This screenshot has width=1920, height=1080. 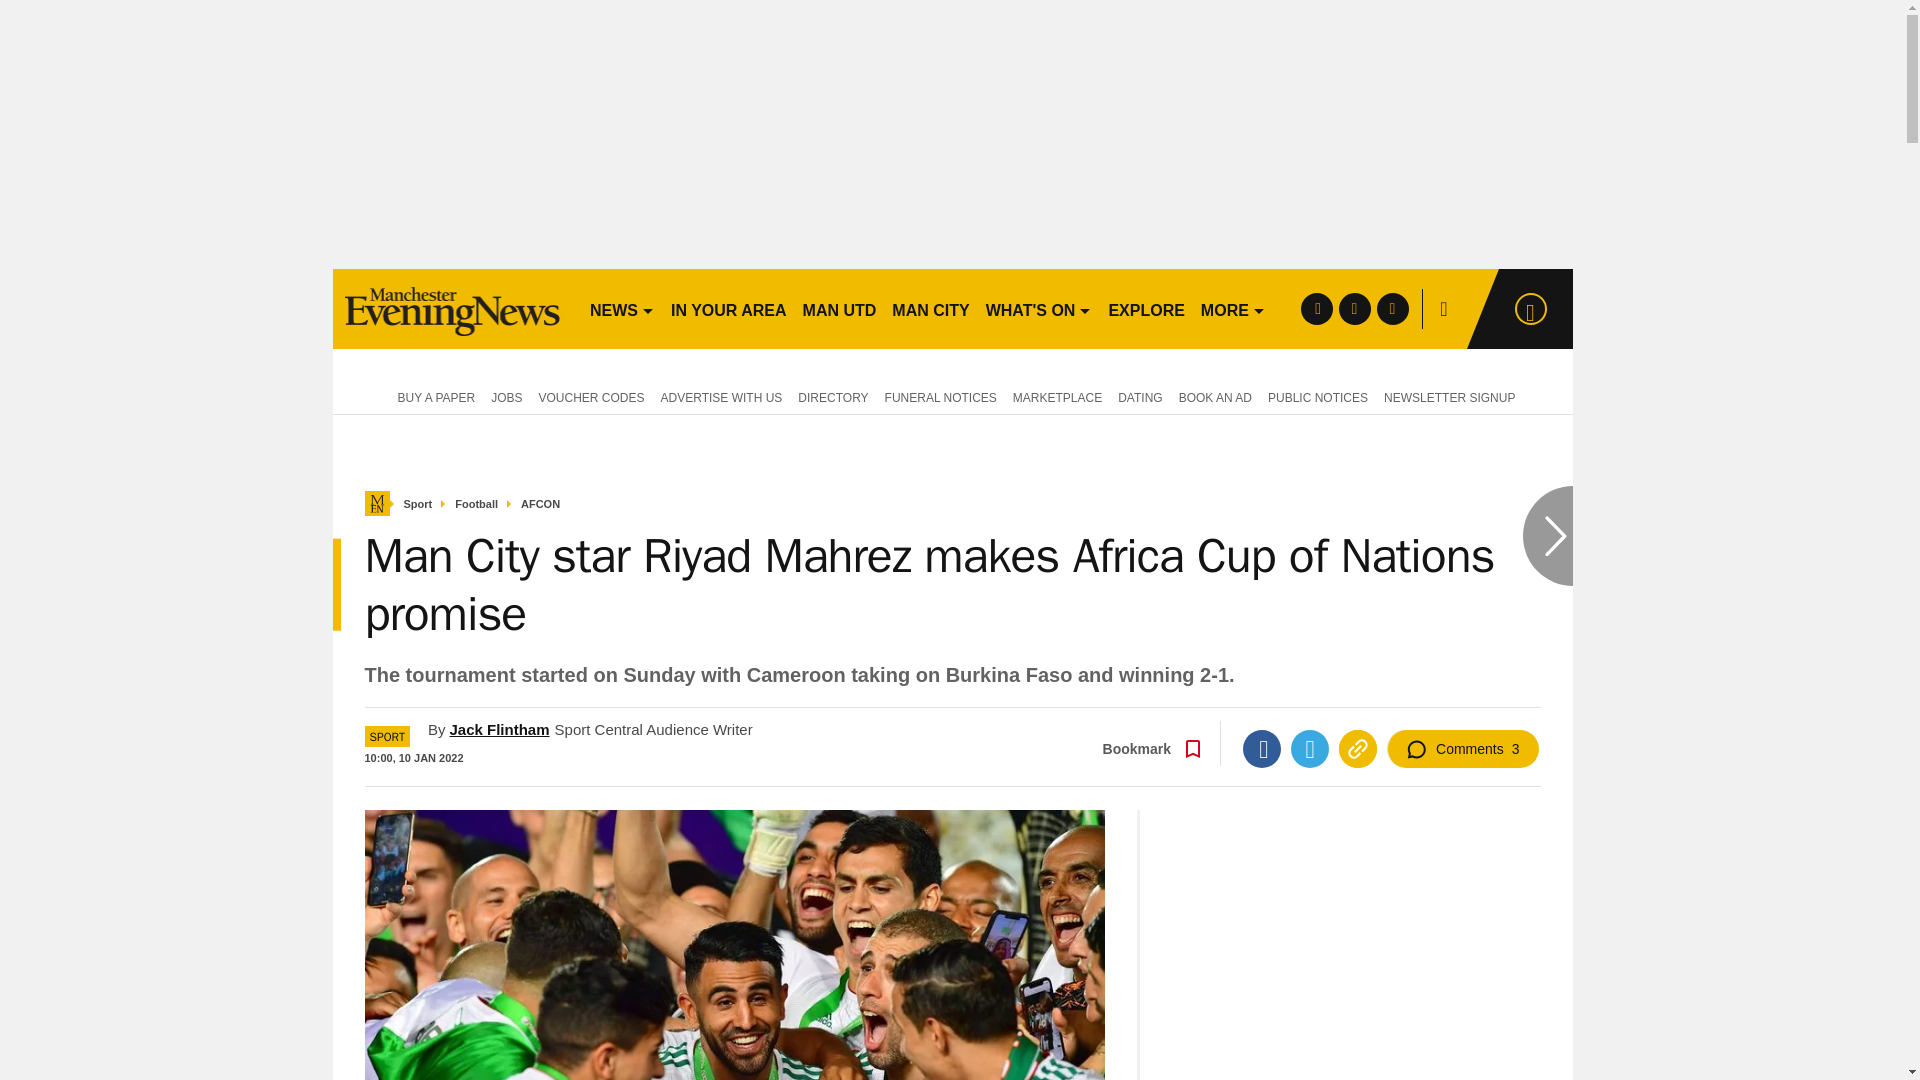 What do you see at coordinates (1392, 308) in the screenshot?
I see `instagram` at bounding box center [1392, 308].